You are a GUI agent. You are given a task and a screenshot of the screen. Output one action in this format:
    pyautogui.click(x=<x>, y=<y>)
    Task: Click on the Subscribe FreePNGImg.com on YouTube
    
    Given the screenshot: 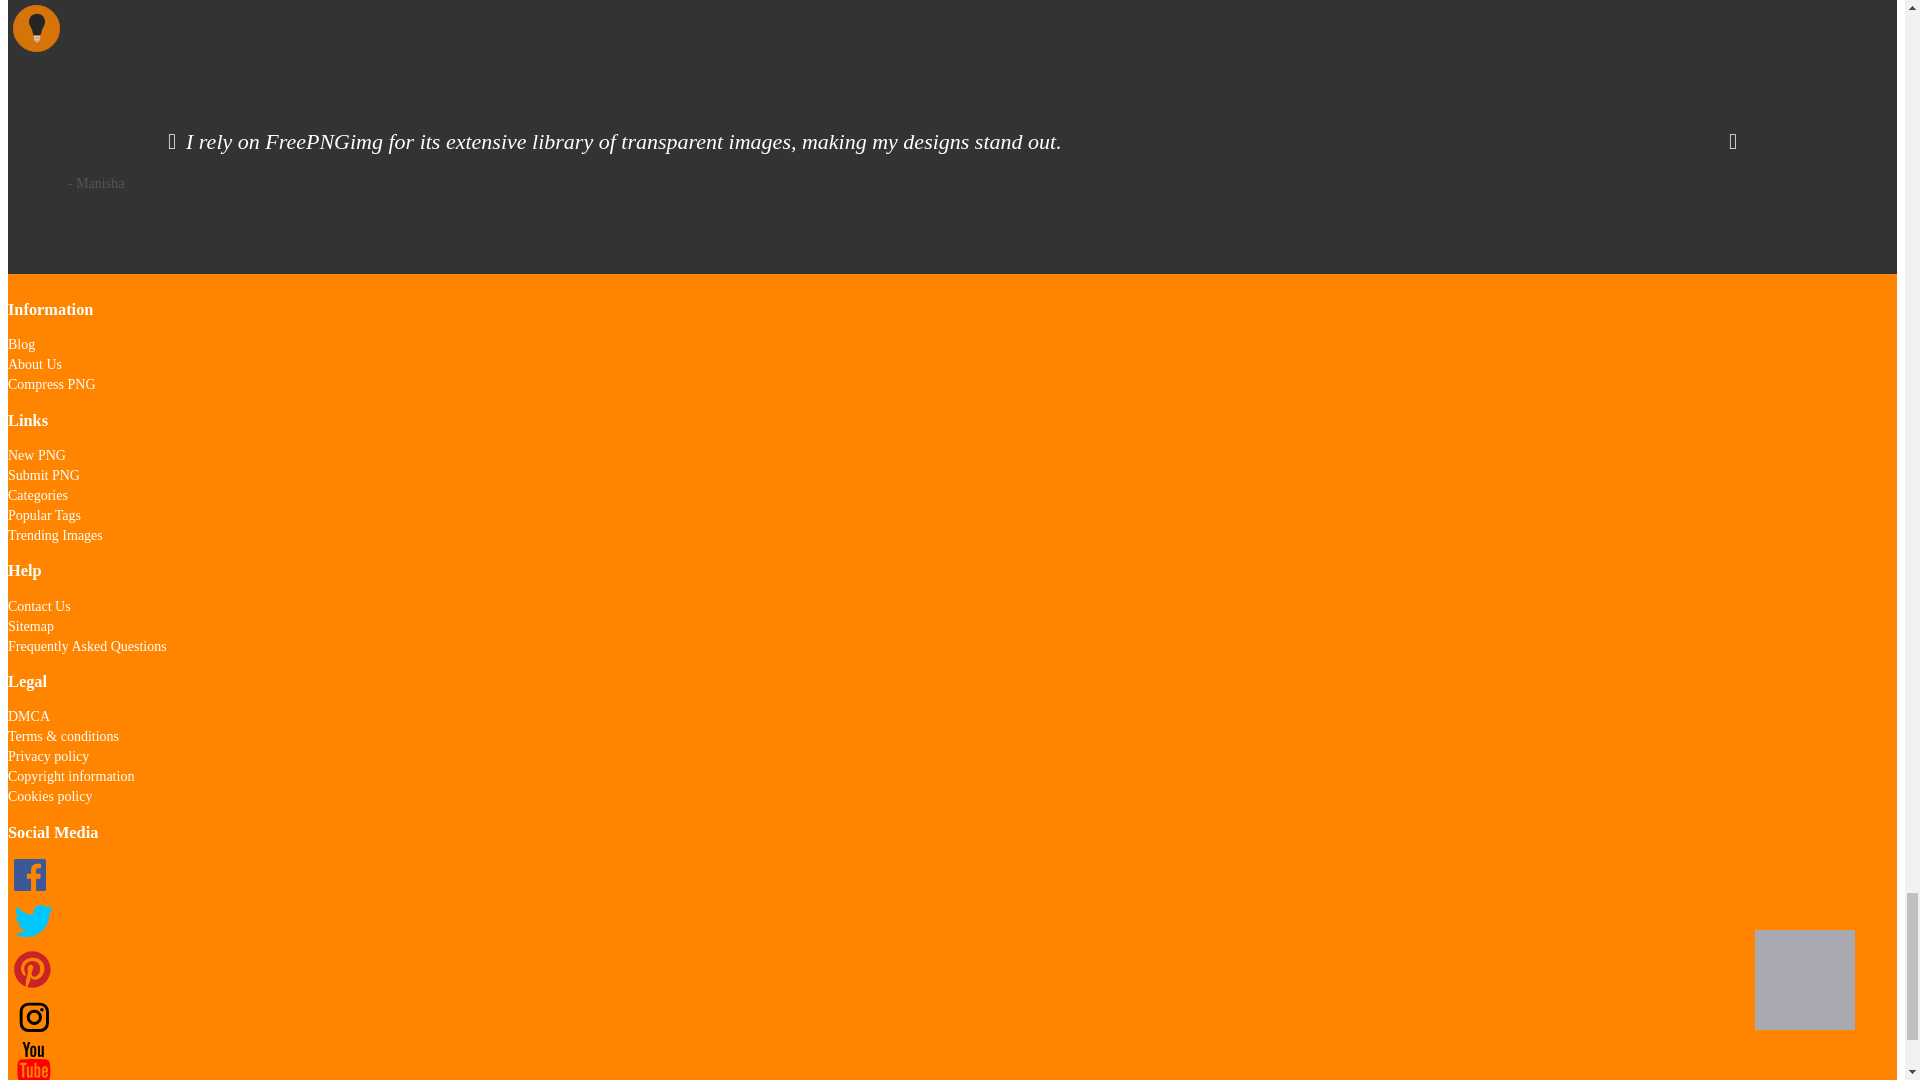 What is the action you would take?
    pyautogui.click(x=32, y=1075)
    